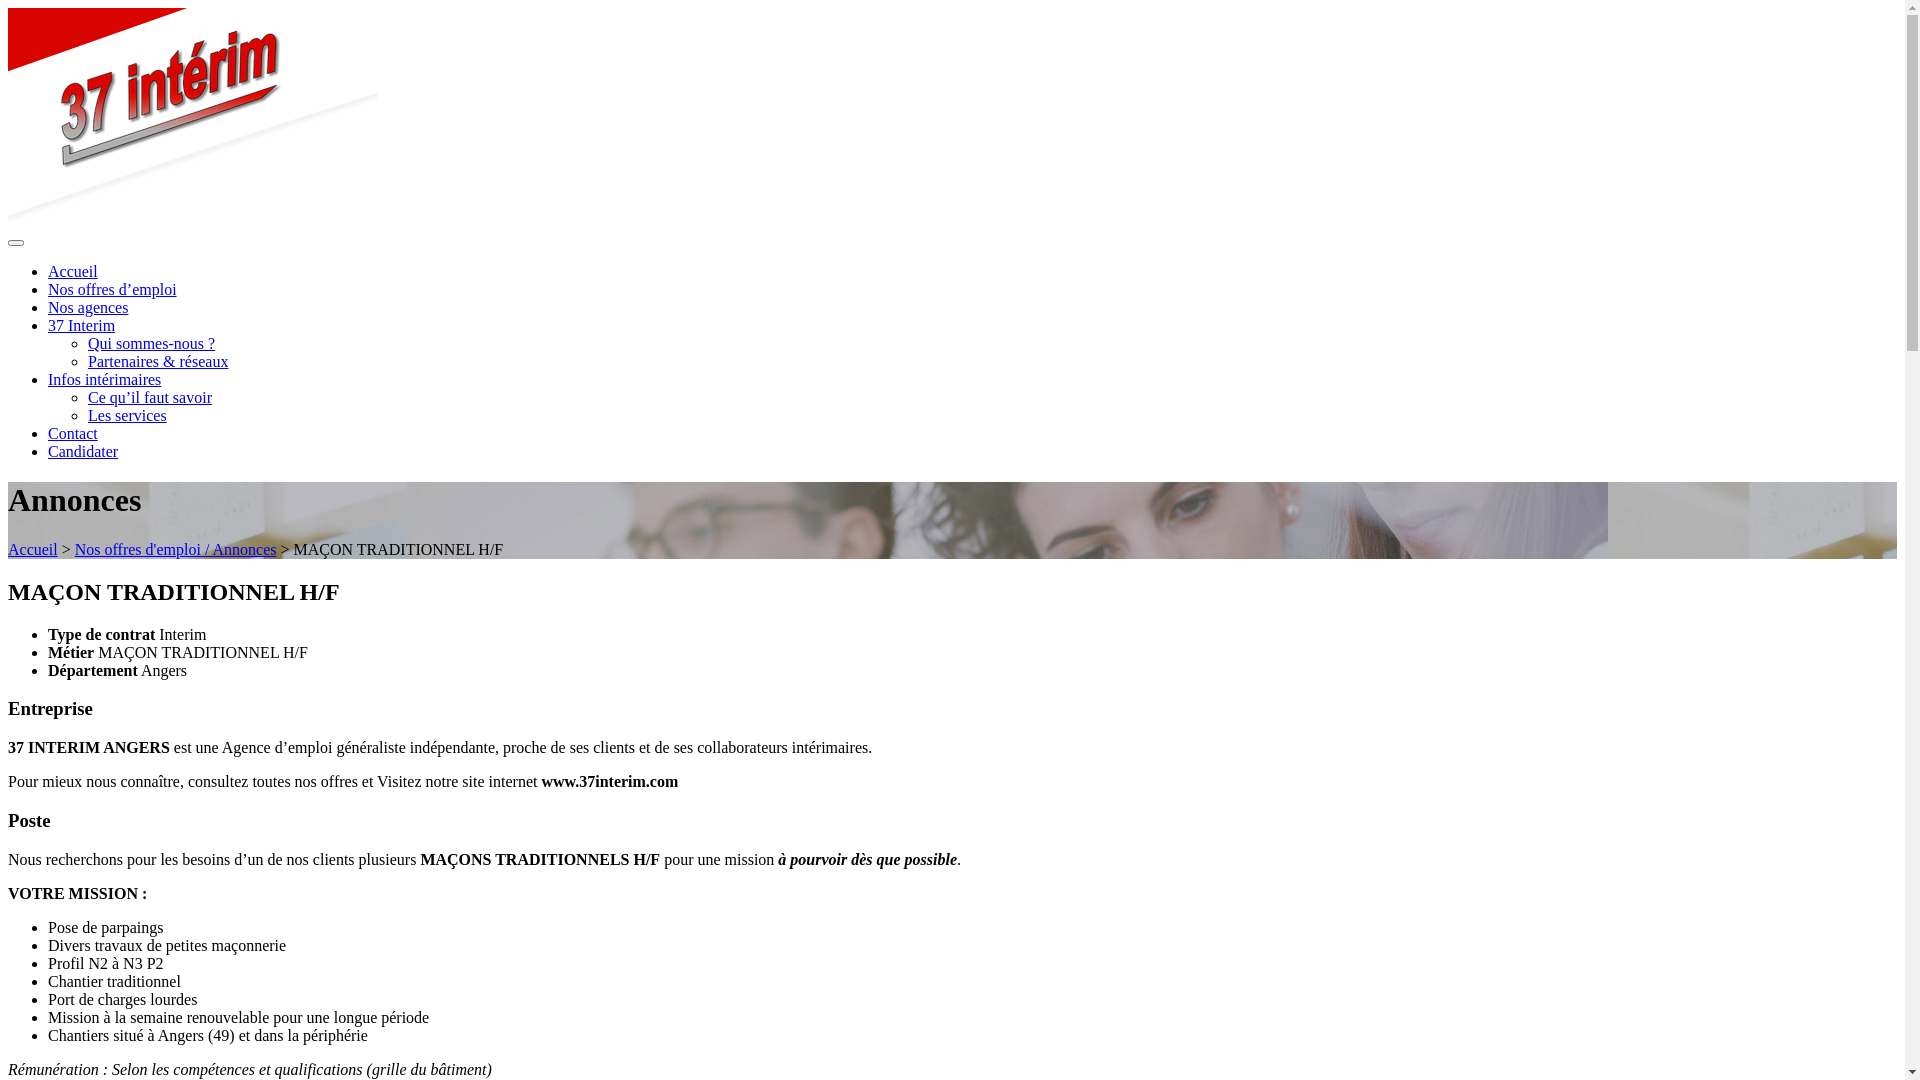 This screenshot has height=1080, width=1920. Describe the element at coordinates (82, 326) in the screenshot. I see `37 Interim` at that location.